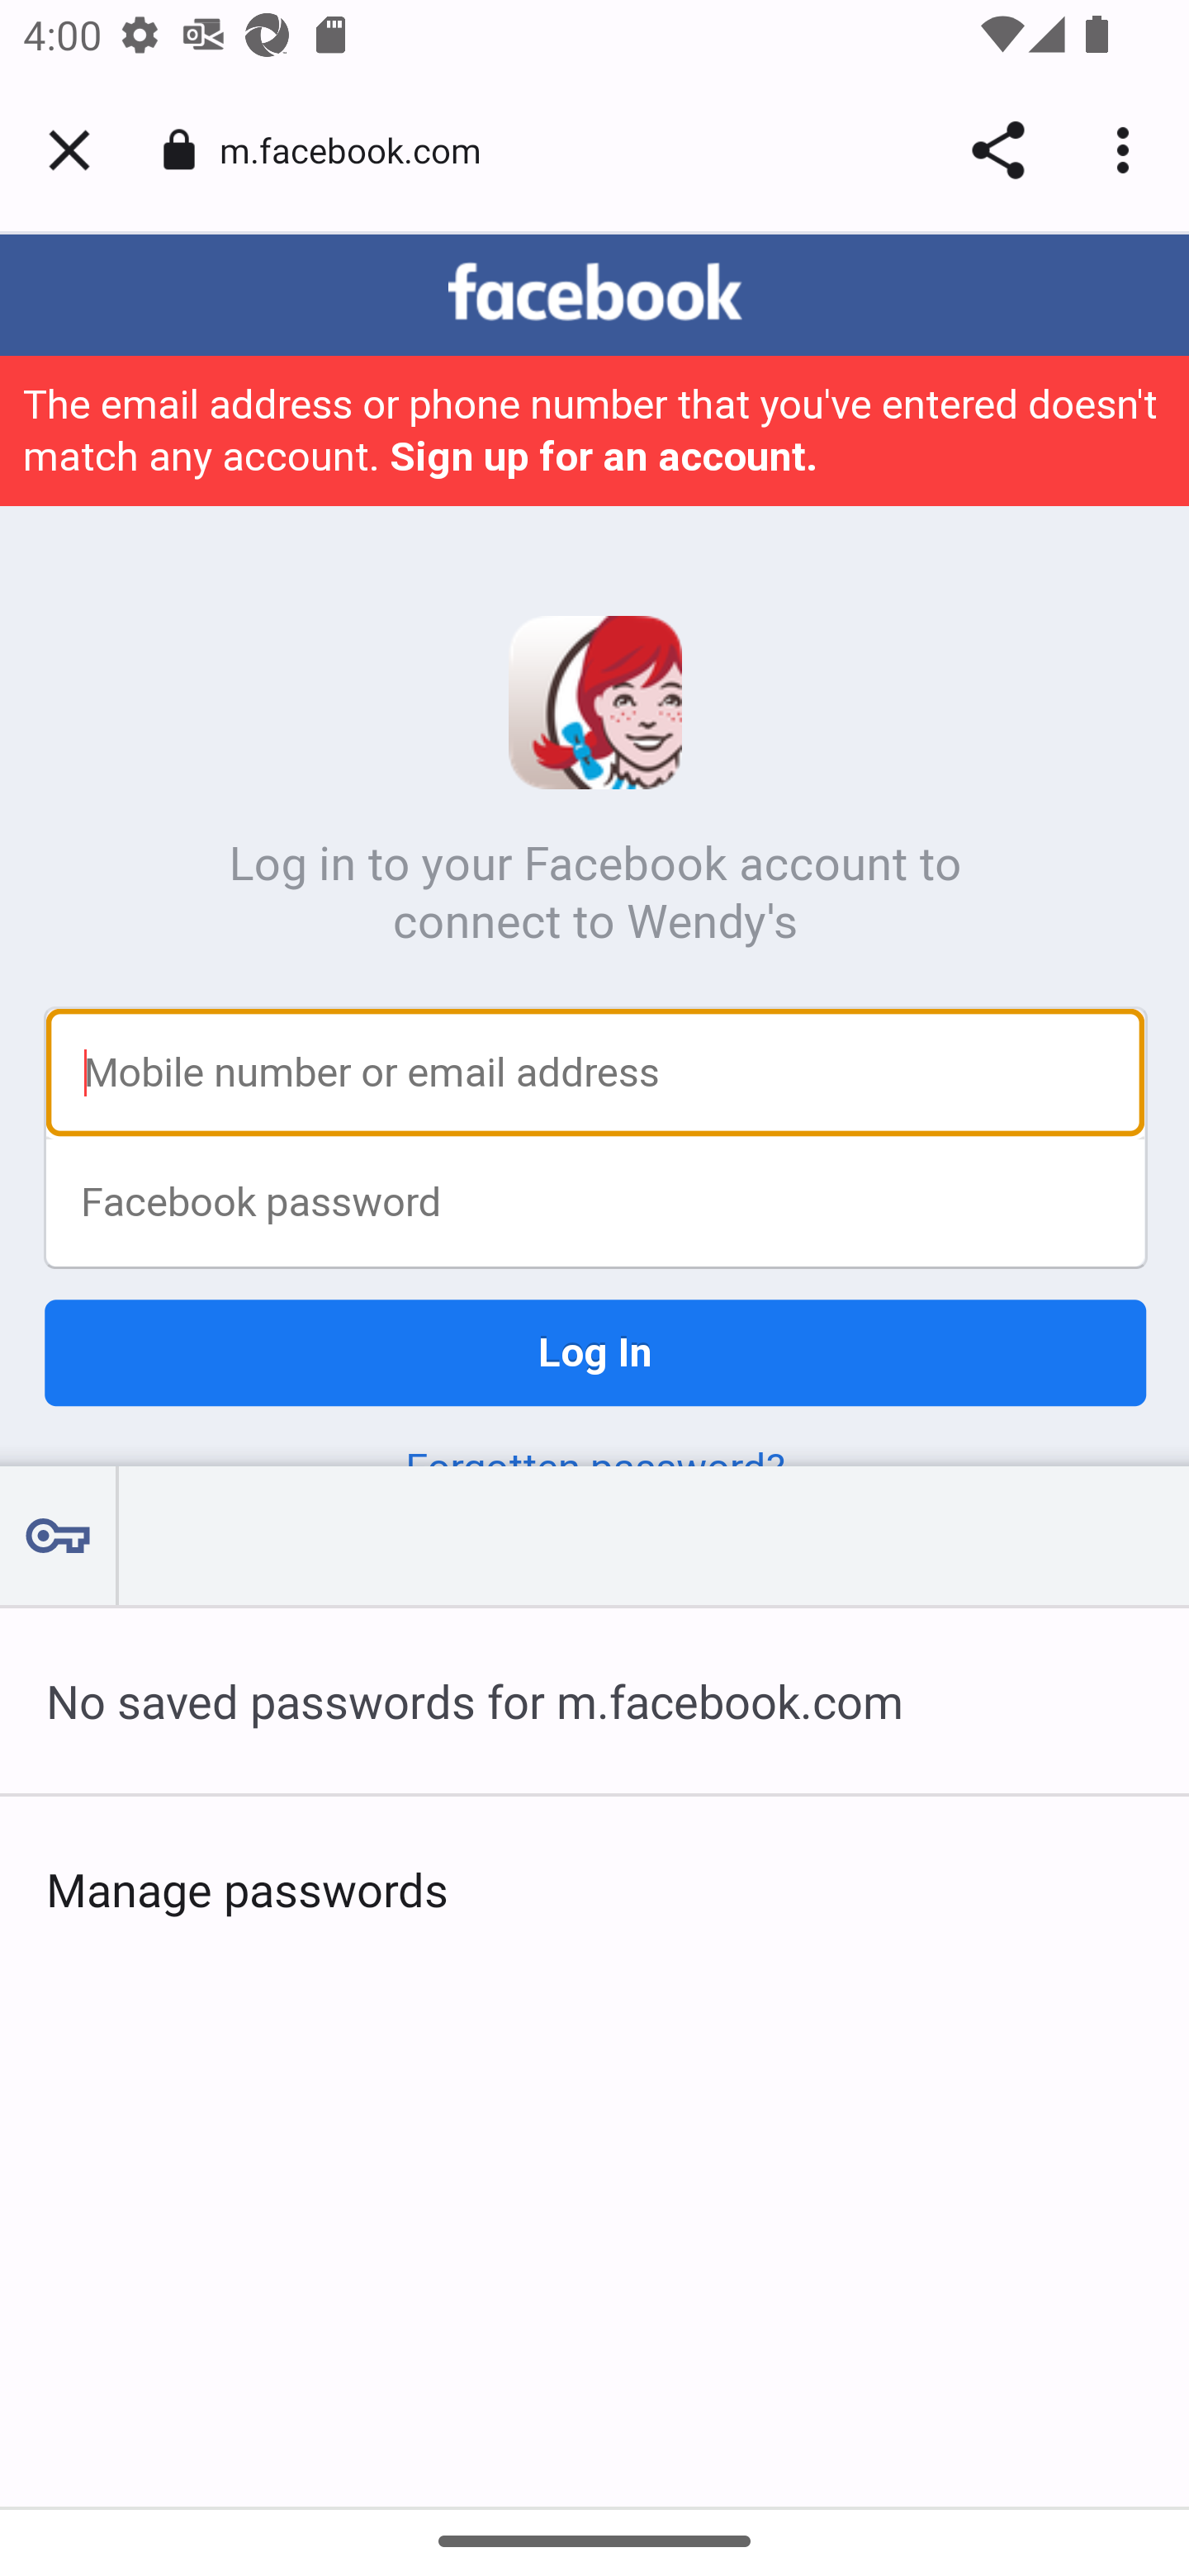 This screenshot has height=2576, width=1189. Describe the element at coordinates (69, 150) in the screenshot. I see `Close tab` at that location.